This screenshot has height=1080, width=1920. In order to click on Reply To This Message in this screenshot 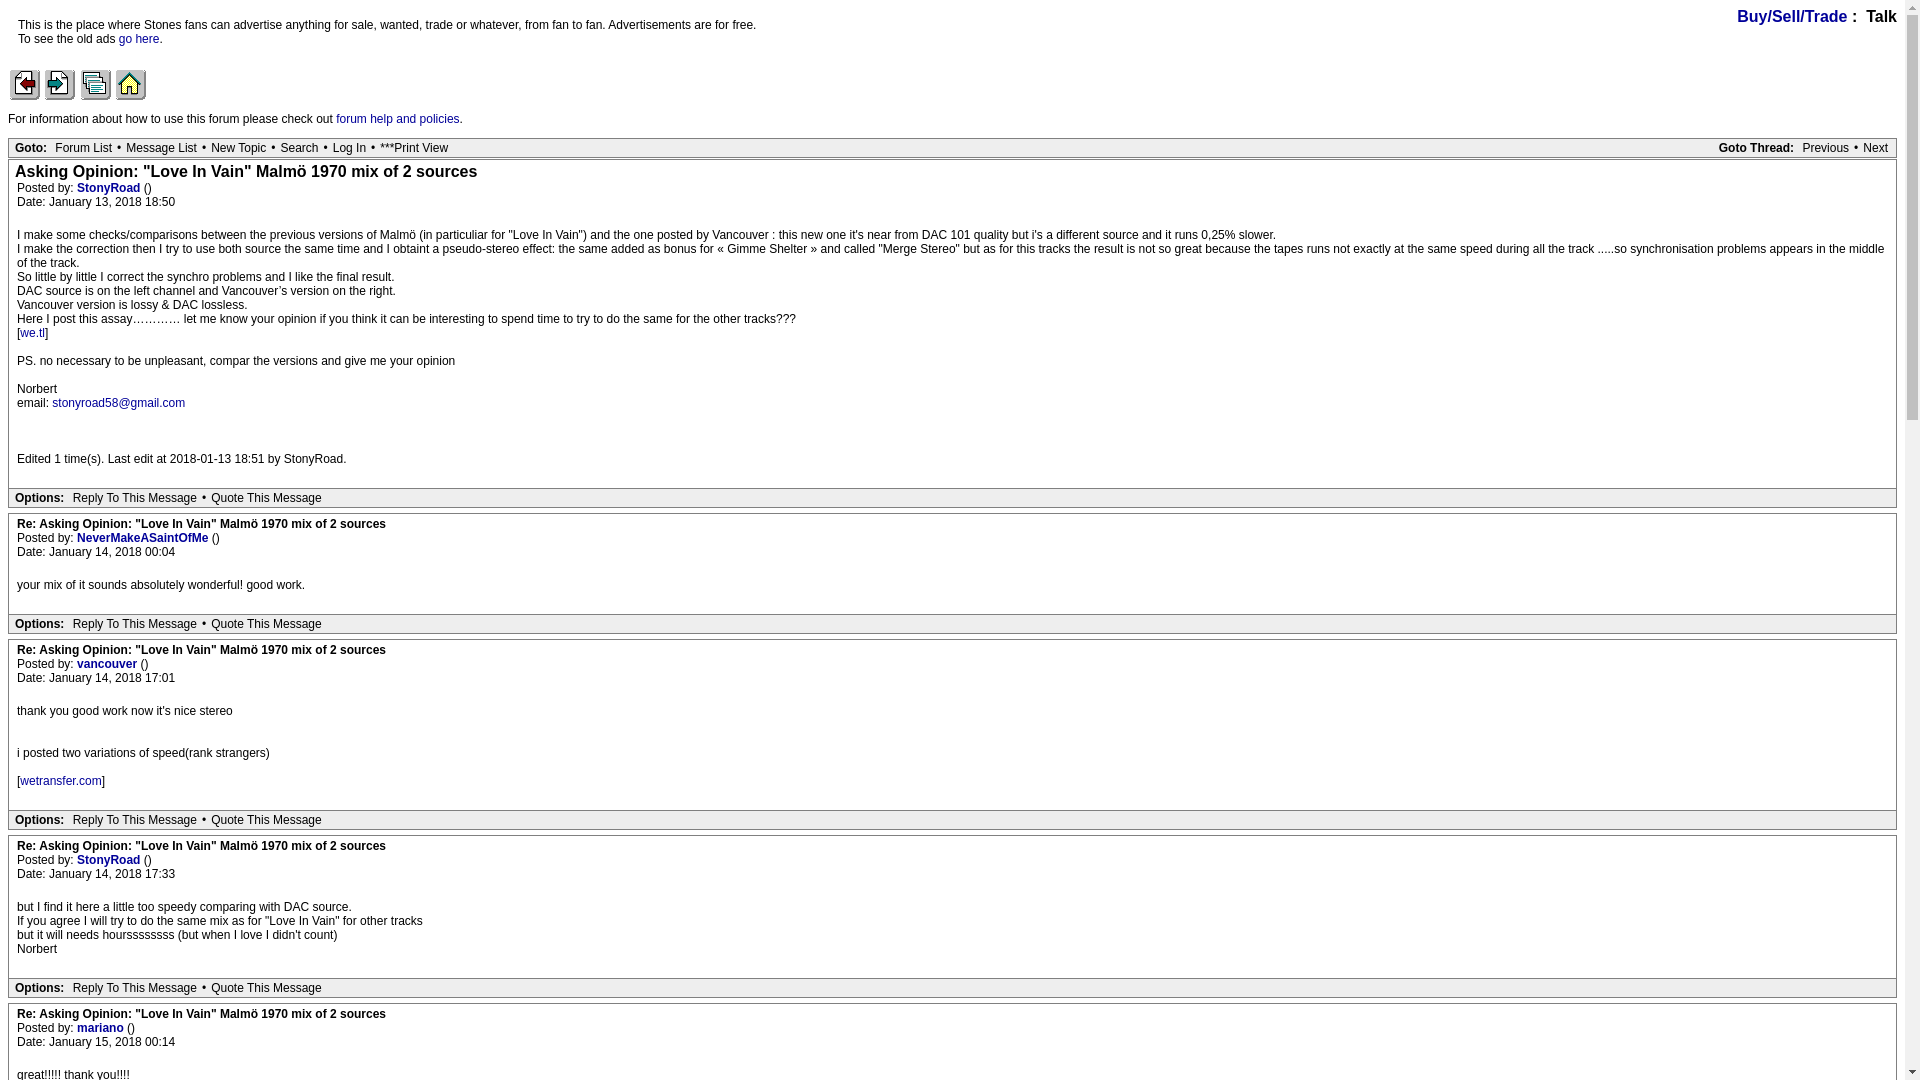, I will do `click(134, 820)`.